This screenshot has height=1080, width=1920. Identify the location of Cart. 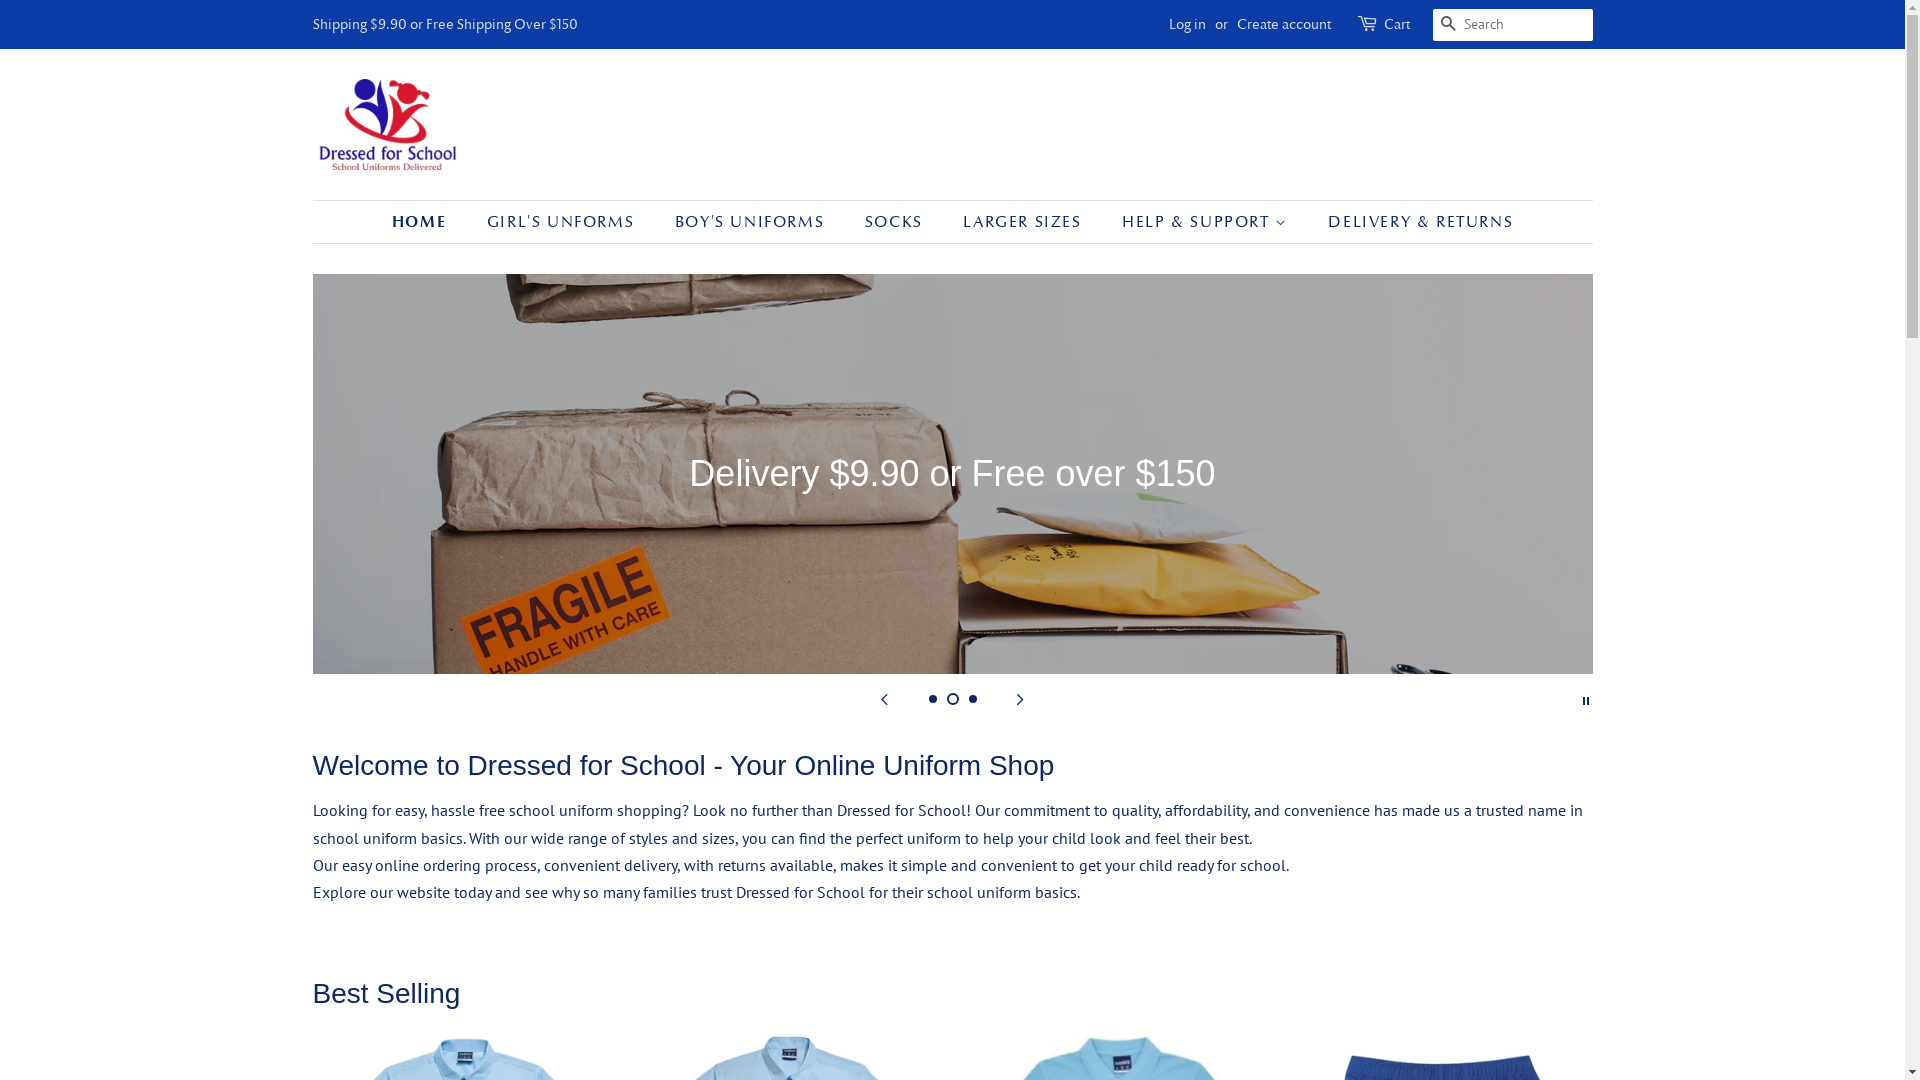
(1397, 25).